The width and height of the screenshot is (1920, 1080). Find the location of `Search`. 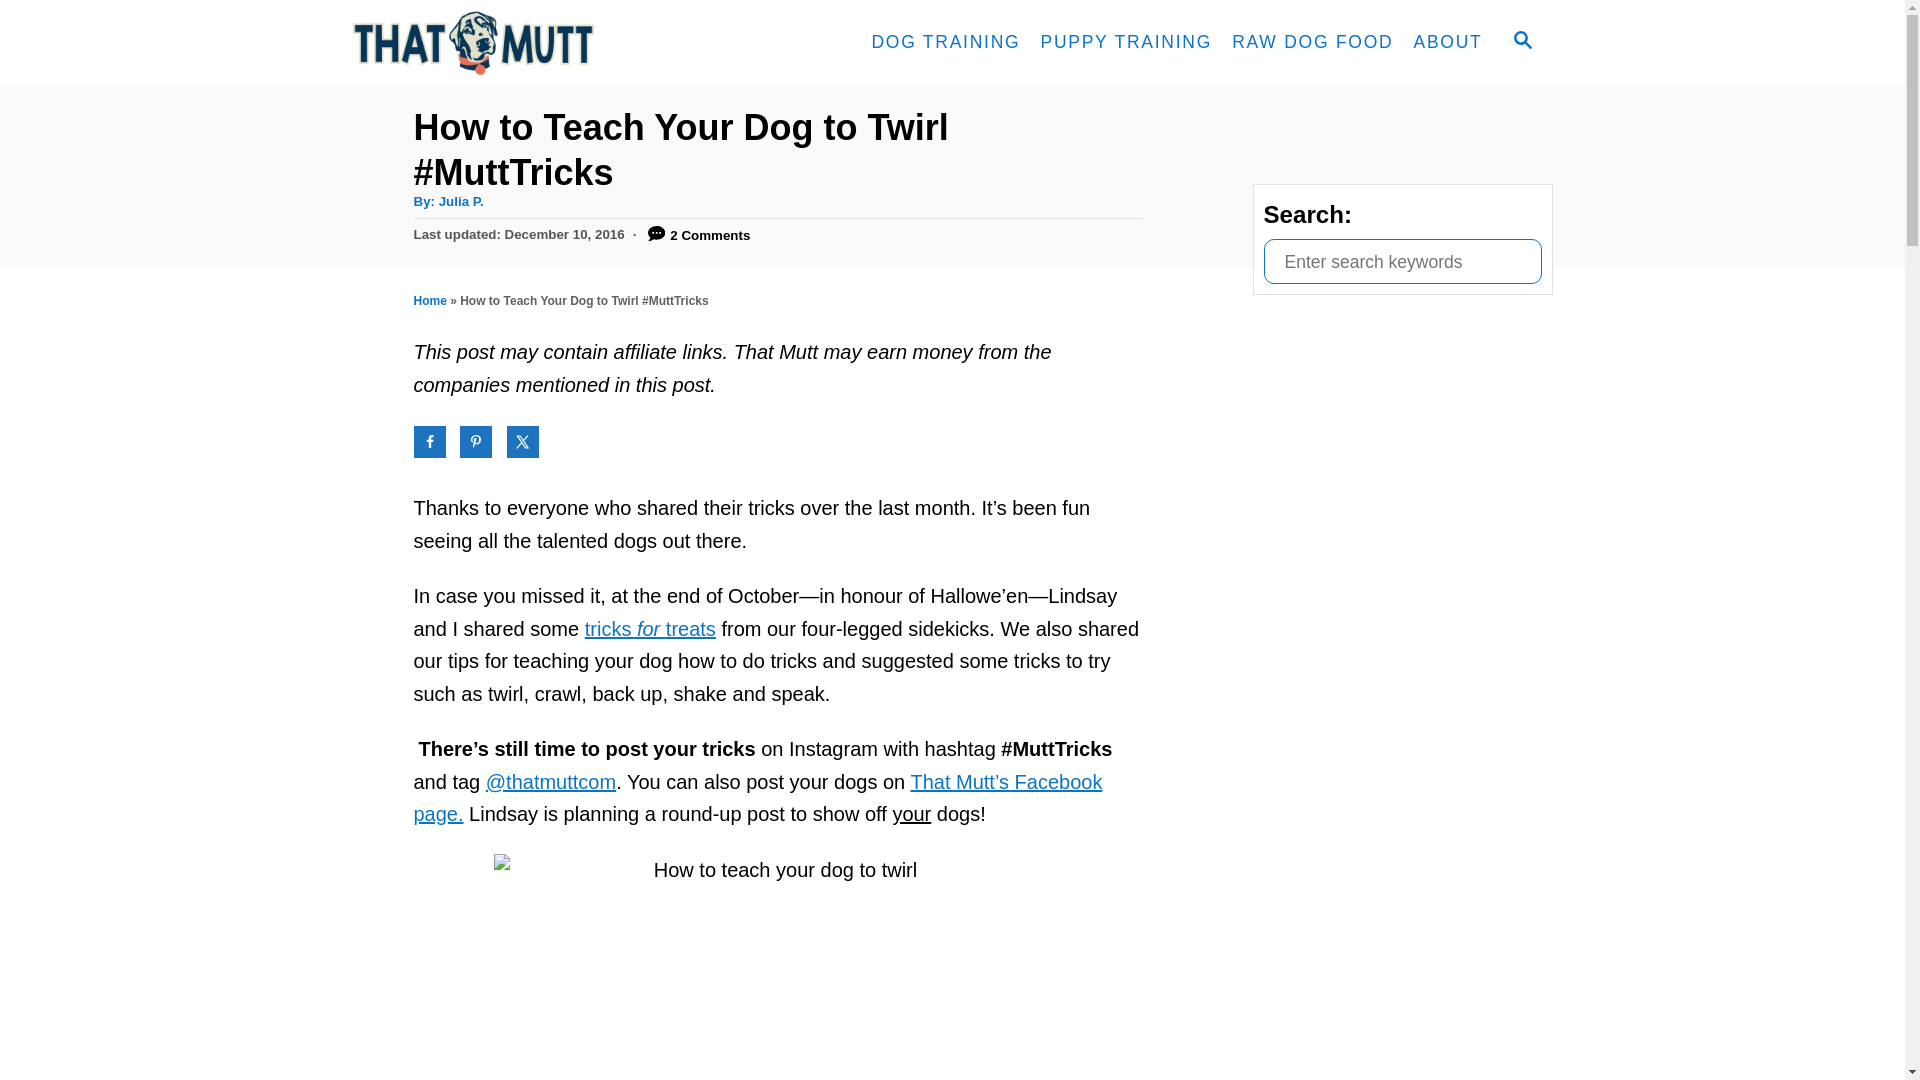

Search is located at coordinates (30, 30).